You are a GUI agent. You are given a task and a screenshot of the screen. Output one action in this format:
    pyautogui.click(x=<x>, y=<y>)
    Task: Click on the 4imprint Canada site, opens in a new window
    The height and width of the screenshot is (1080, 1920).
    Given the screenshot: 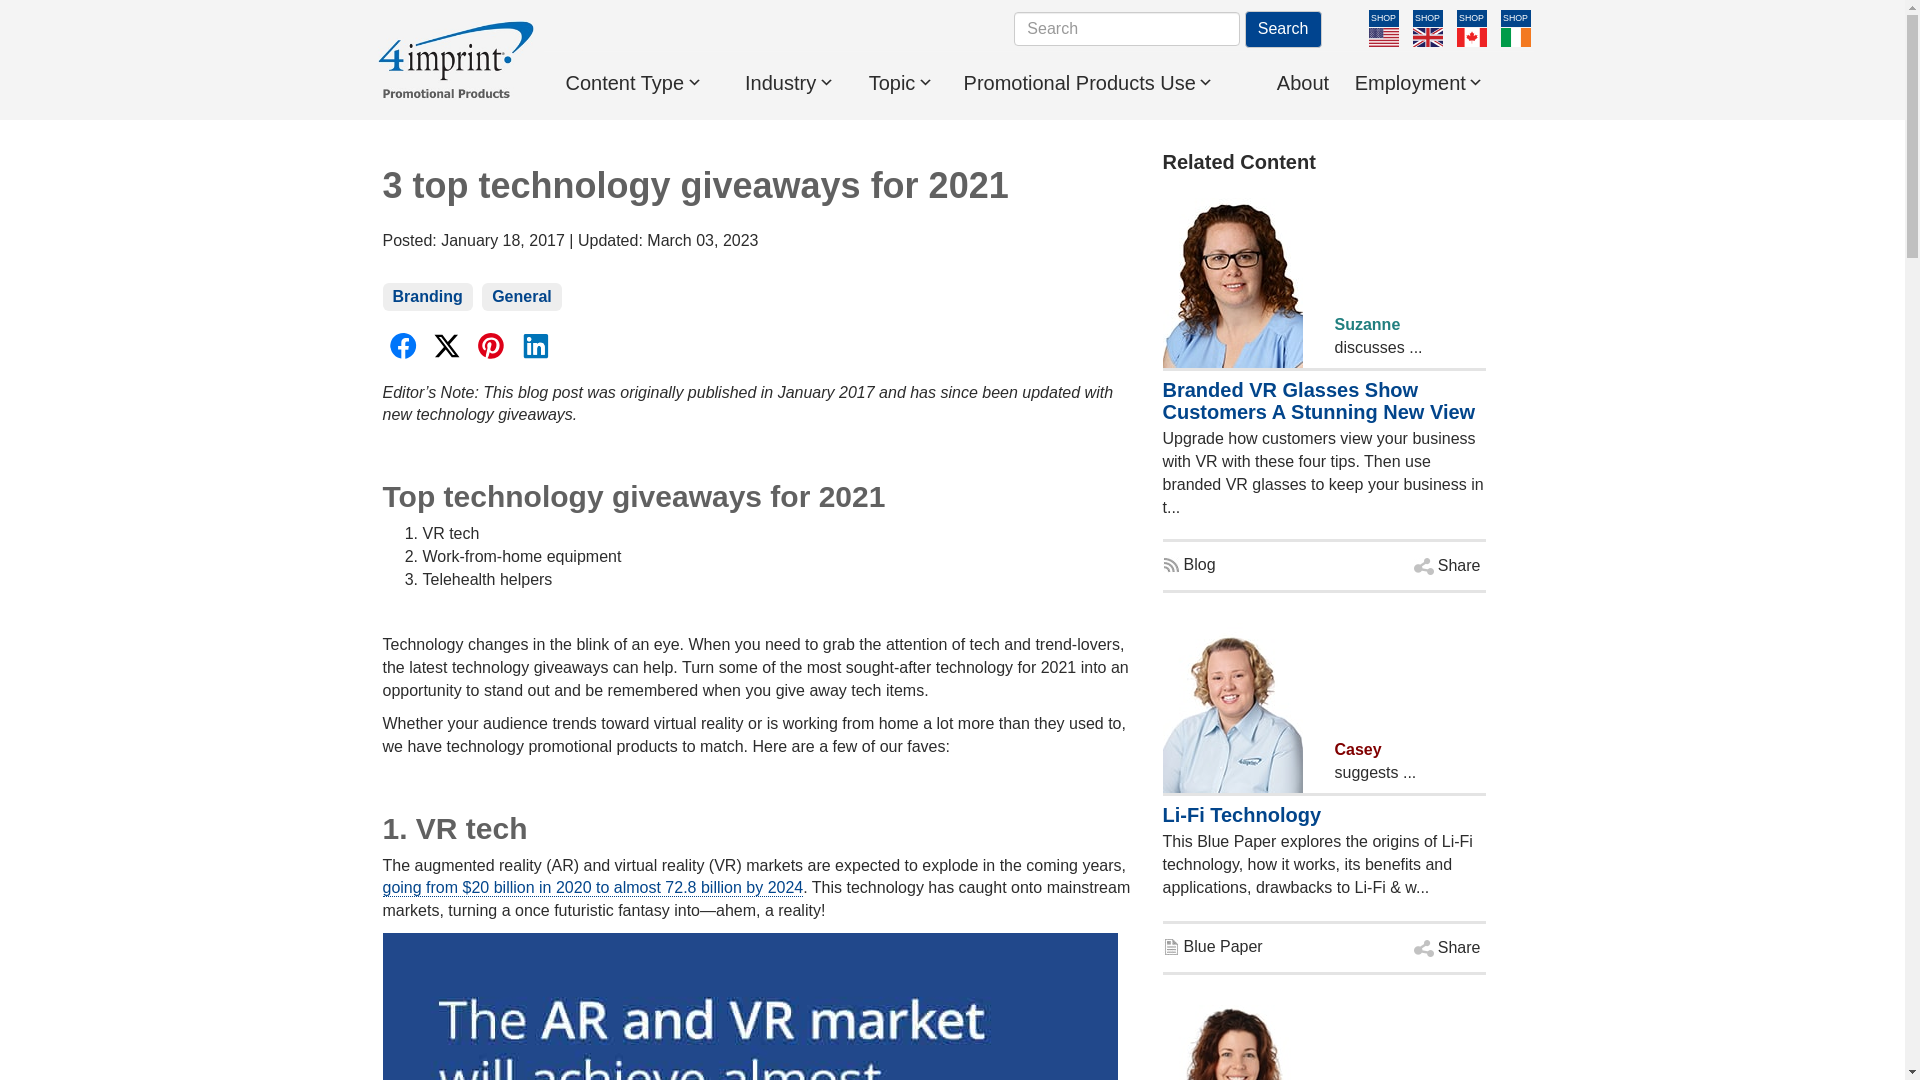 What is the action you would take?
    pyautogui.click(x=1470, y=38)
    